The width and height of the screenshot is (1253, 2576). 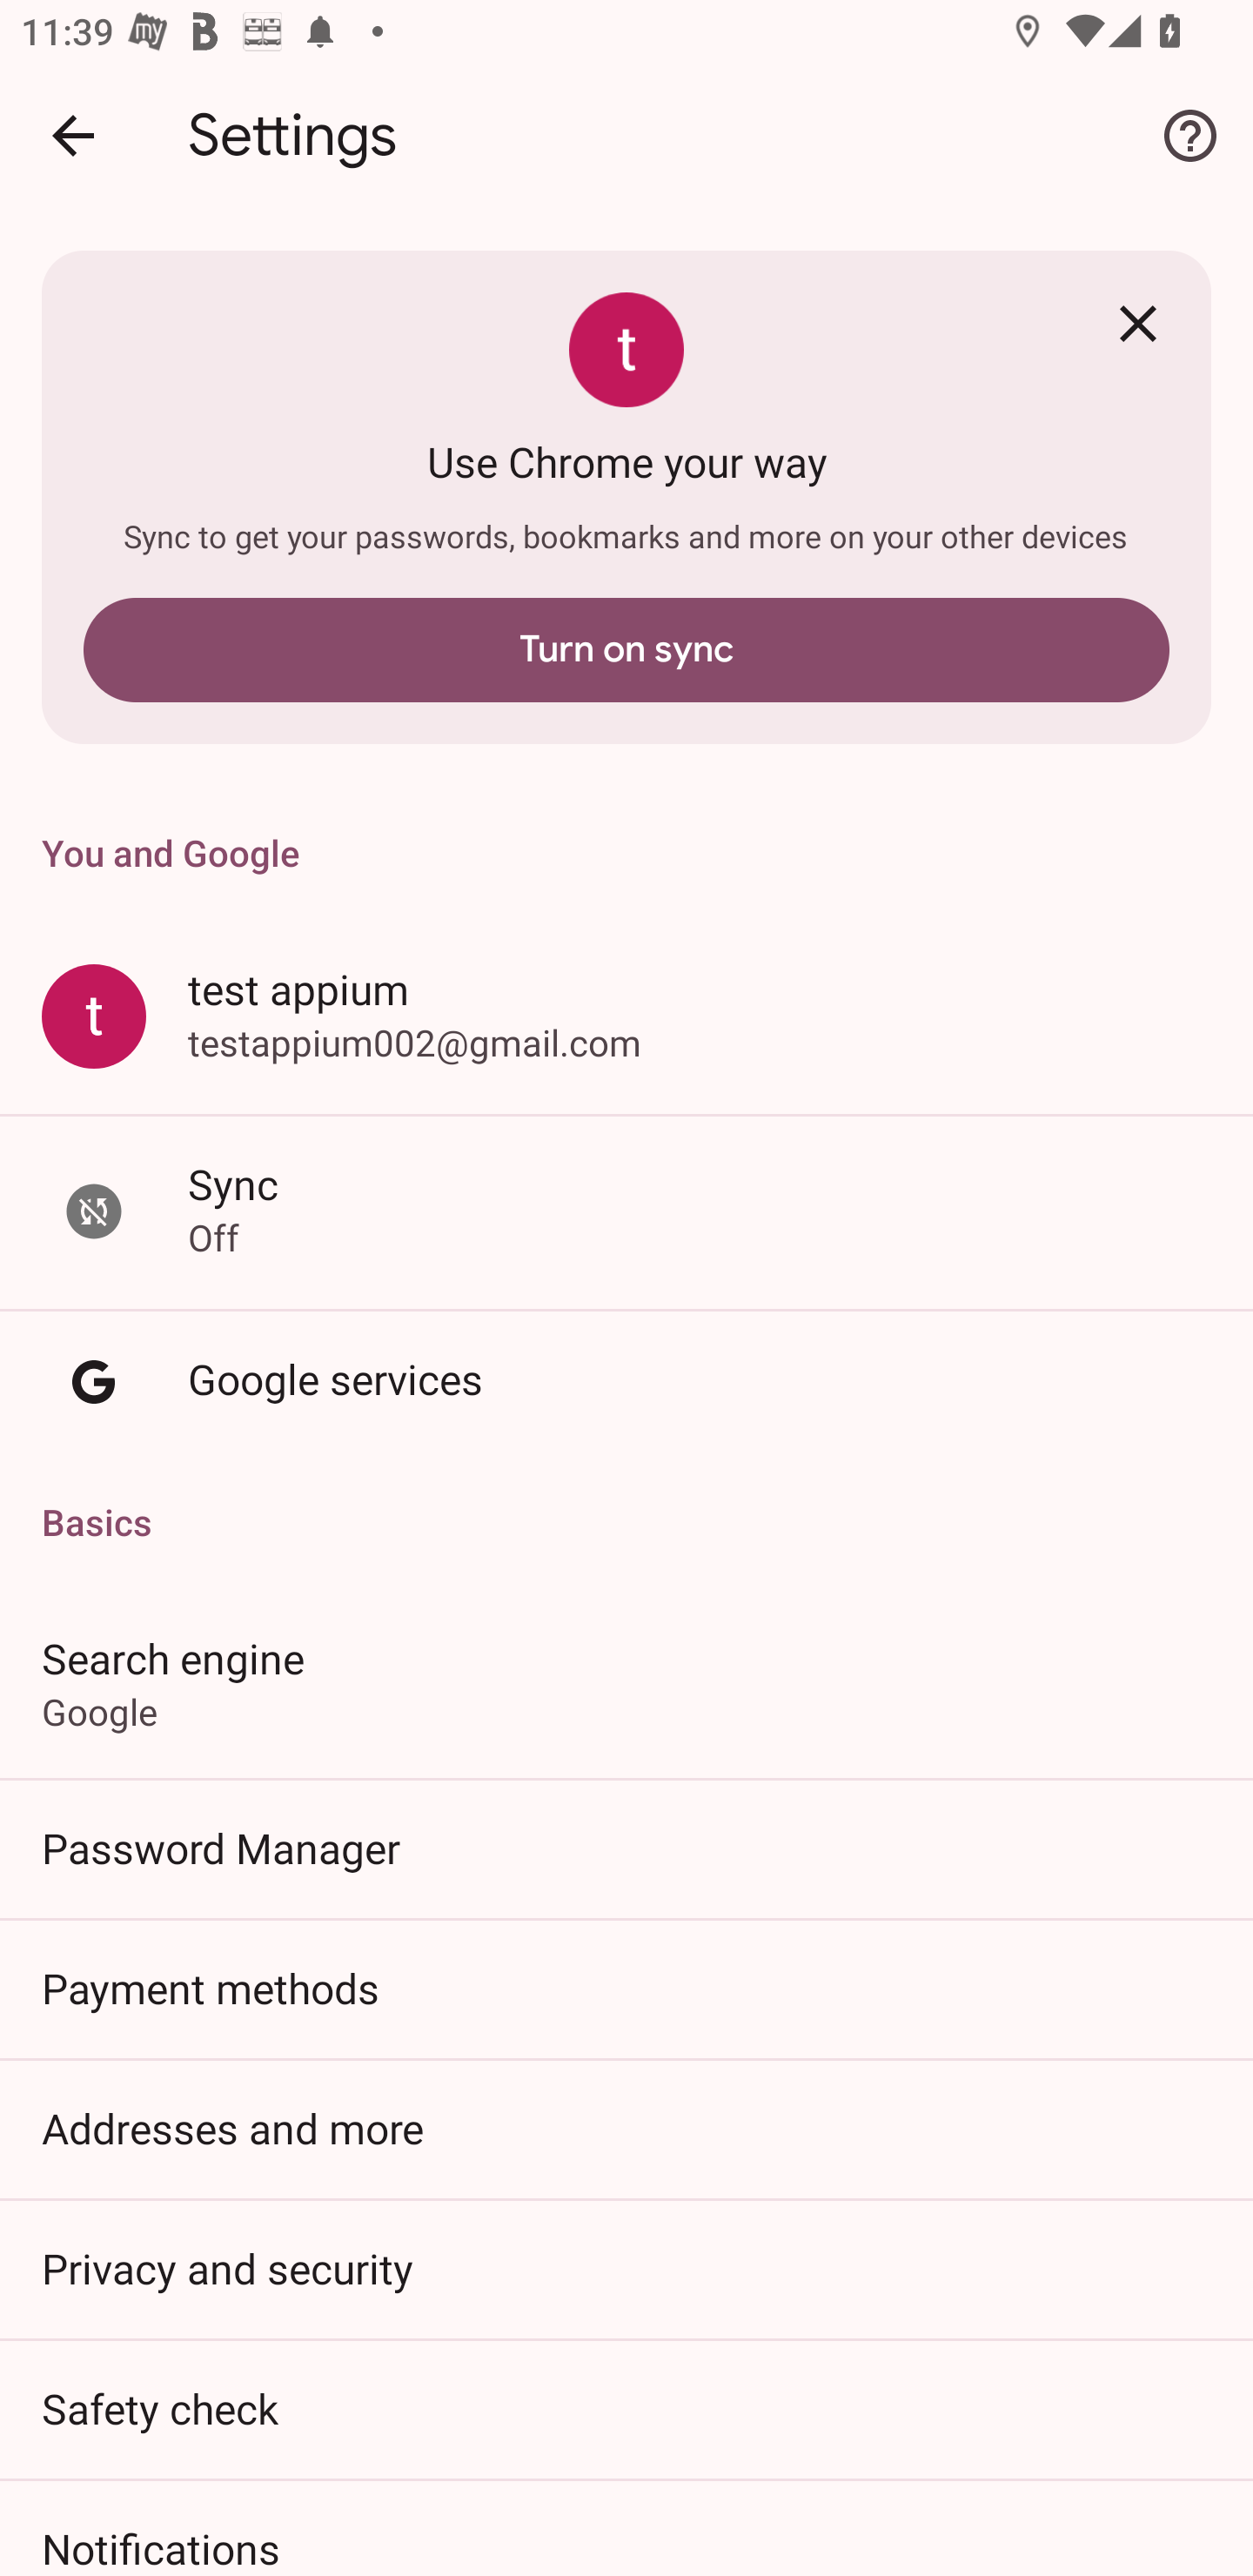 I want to click on Close, so click(x=1137, y=323).